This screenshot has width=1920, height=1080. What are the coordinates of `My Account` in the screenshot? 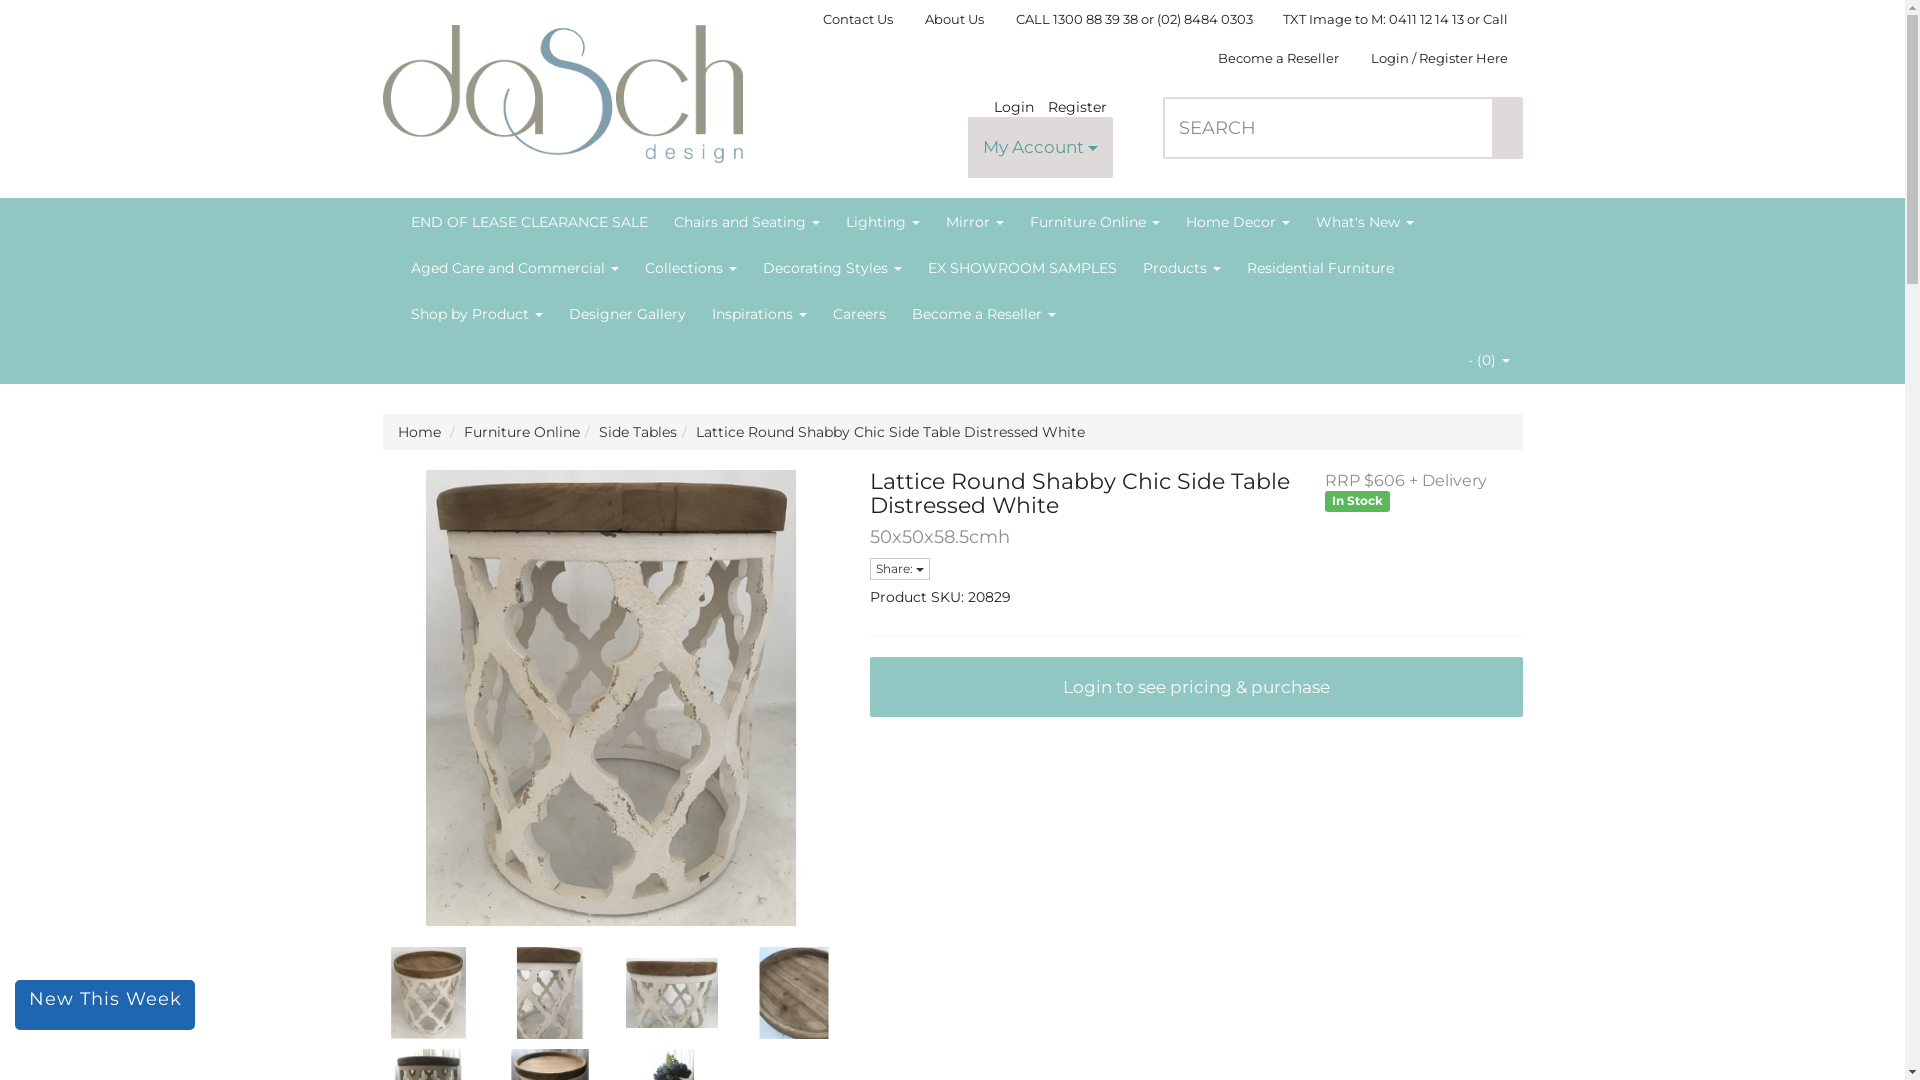 It's located at (1040, 148).